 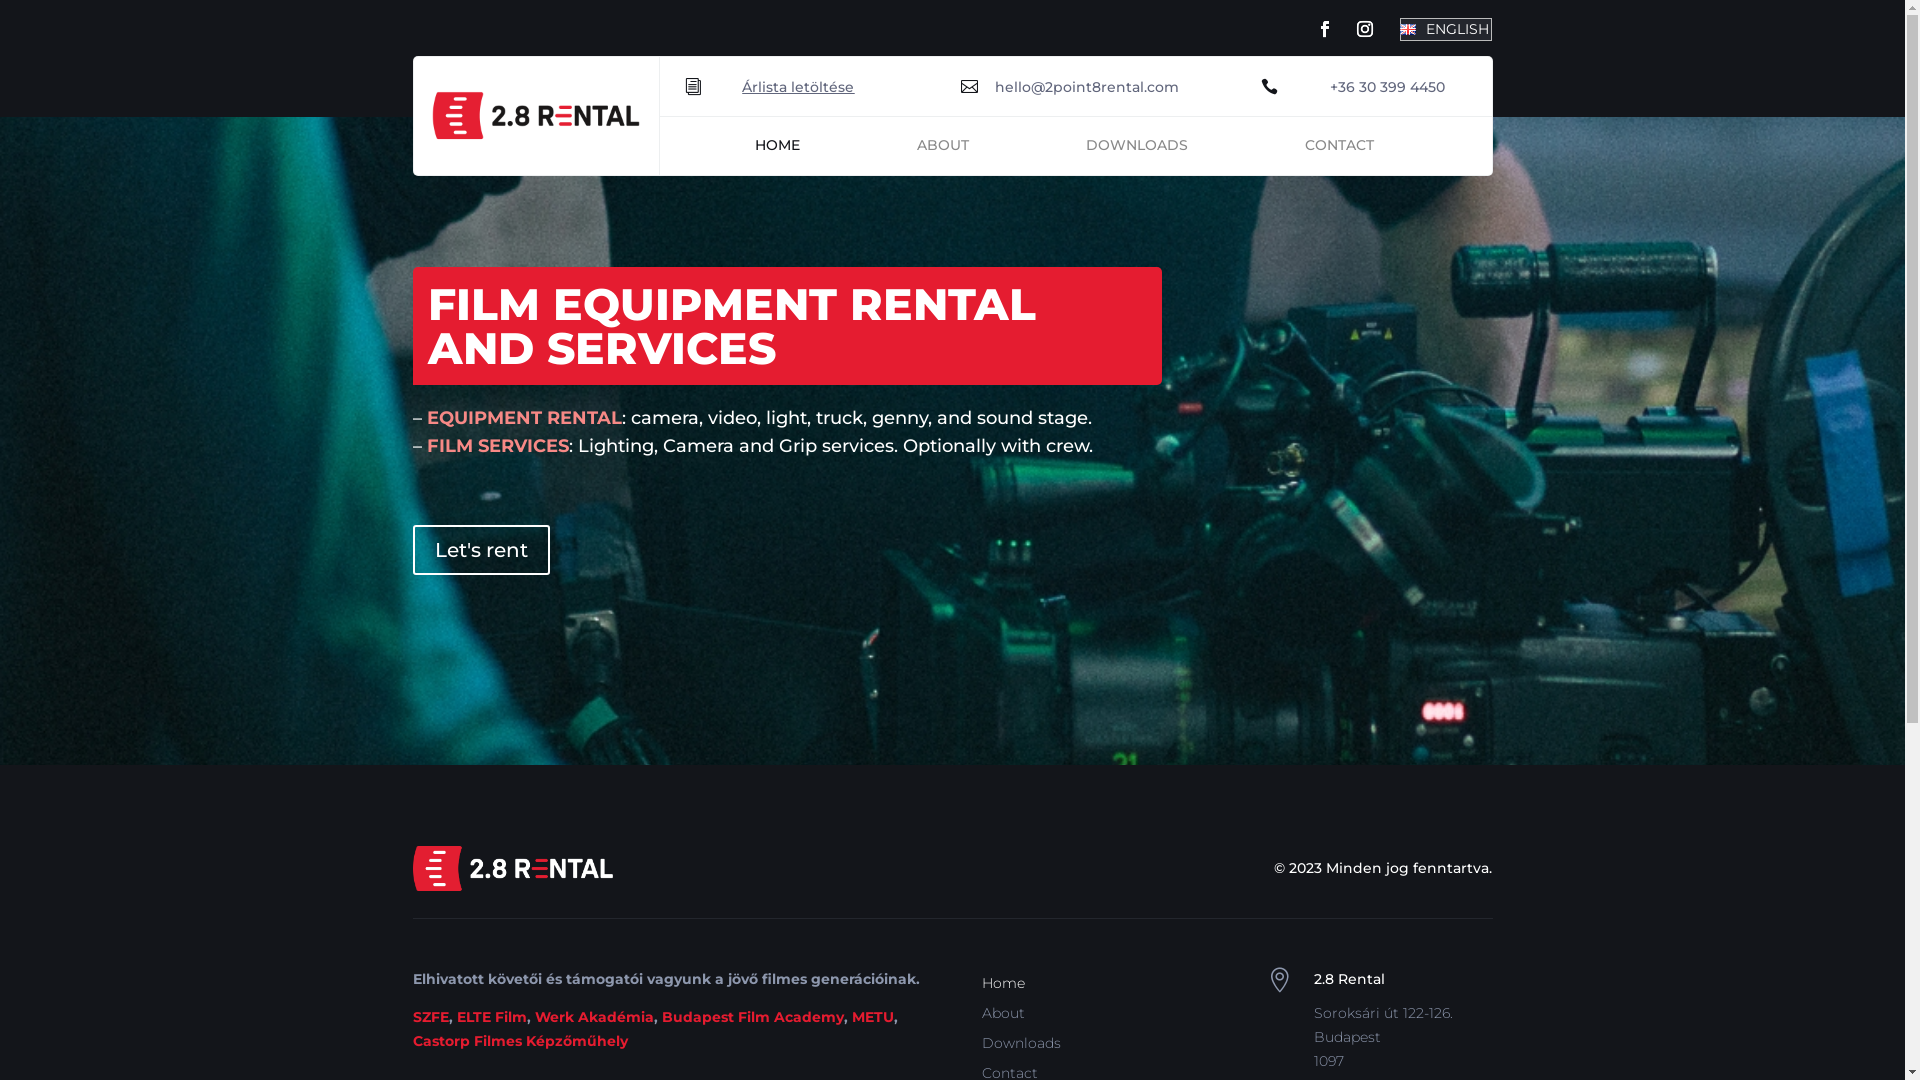 I want to click on About, so click(x=1004, y=1017).